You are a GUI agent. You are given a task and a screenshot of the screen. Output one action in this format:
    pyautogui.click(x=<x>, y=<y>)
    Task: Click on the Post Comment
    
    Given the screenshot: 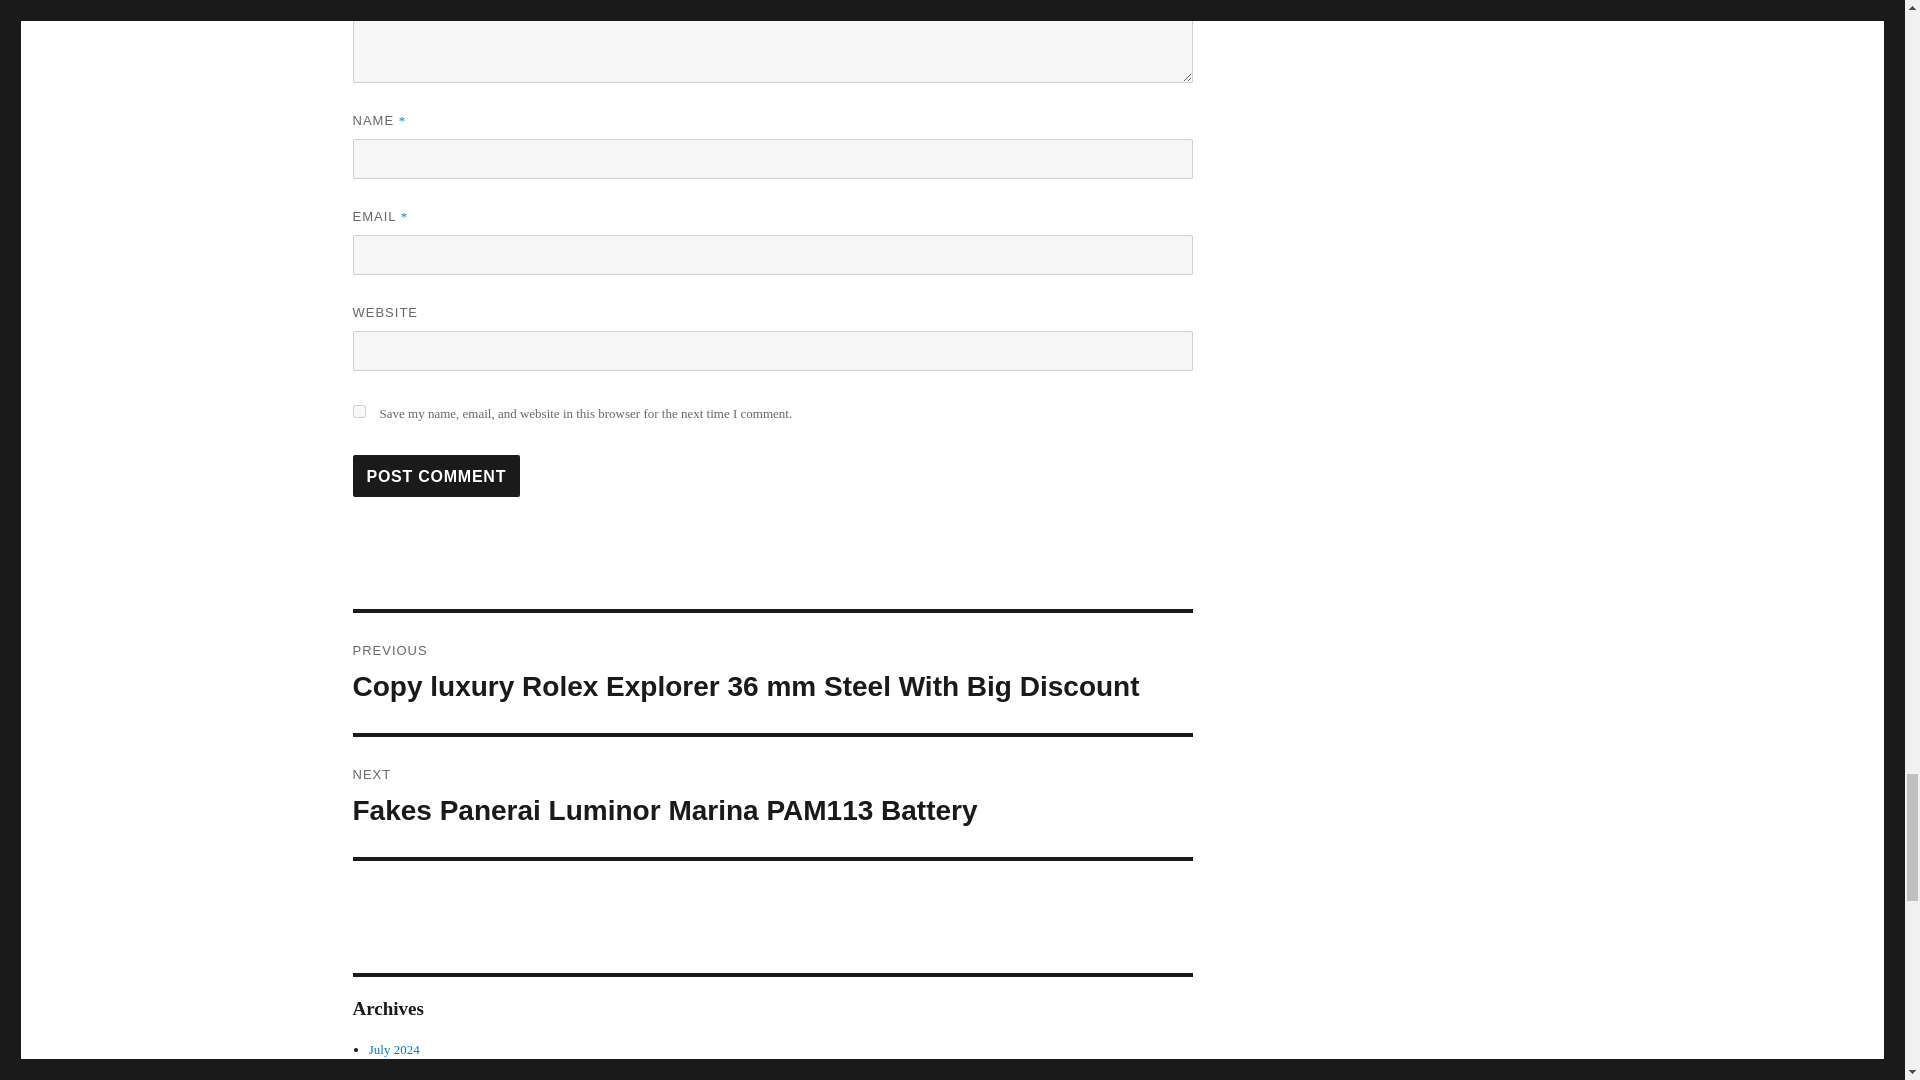 What is the action you would take?
    pyautogui.click(x=436, y=475)
    